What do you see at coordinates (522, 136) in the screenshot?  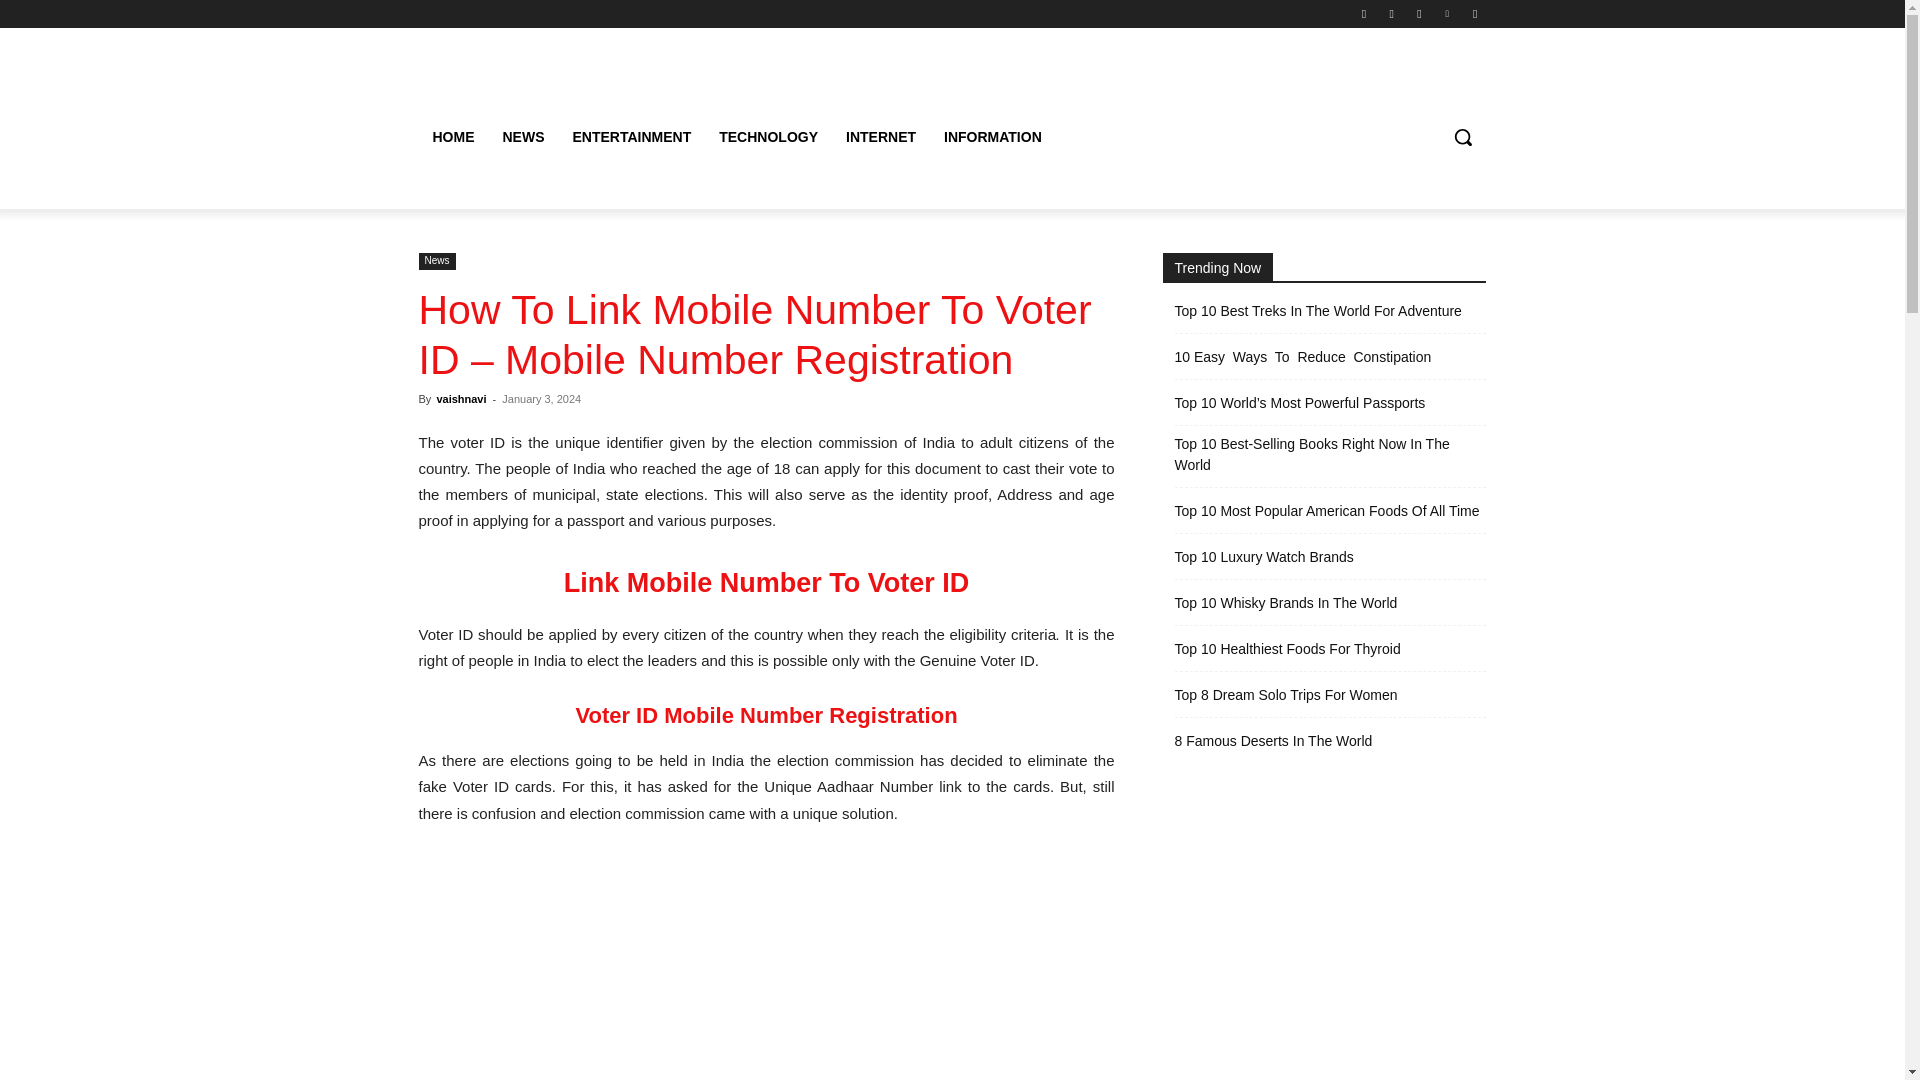 I see `NEWS` at bounding box center [522, 136].